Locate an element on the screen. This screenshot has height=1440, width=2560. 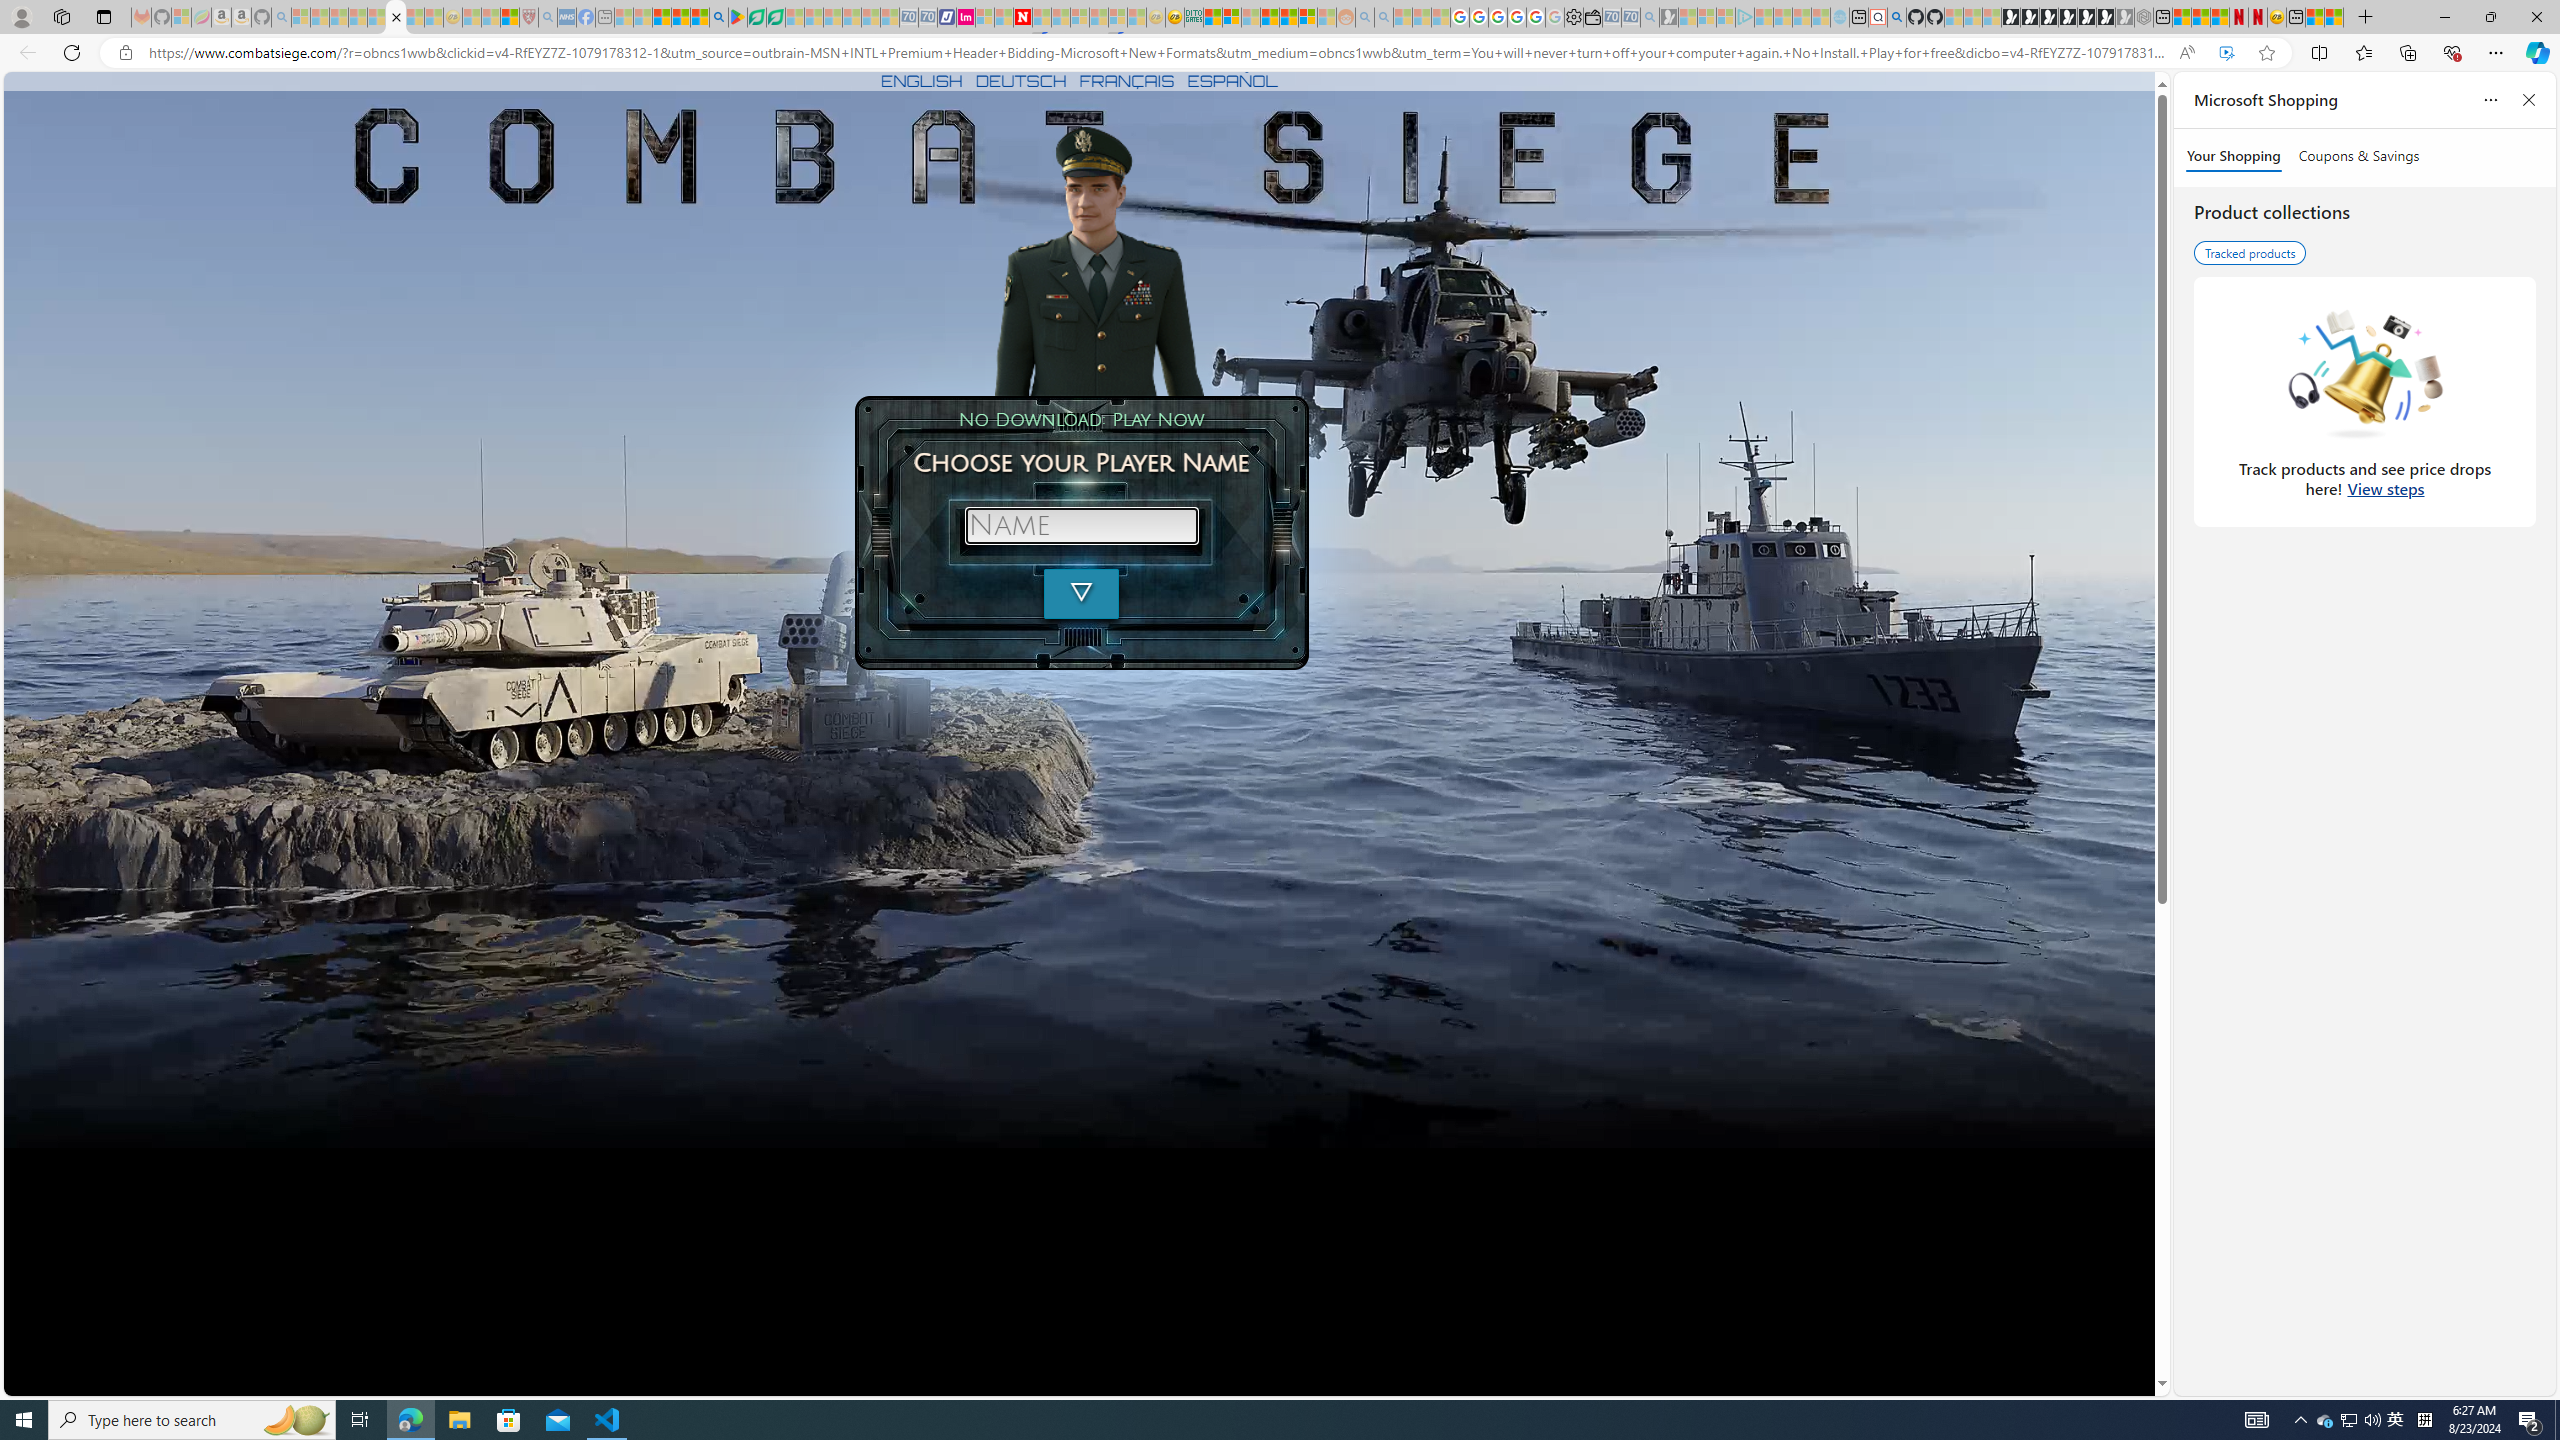
Utah sues federal government - Search - Sleeping is located at coordinates (1384, 17).